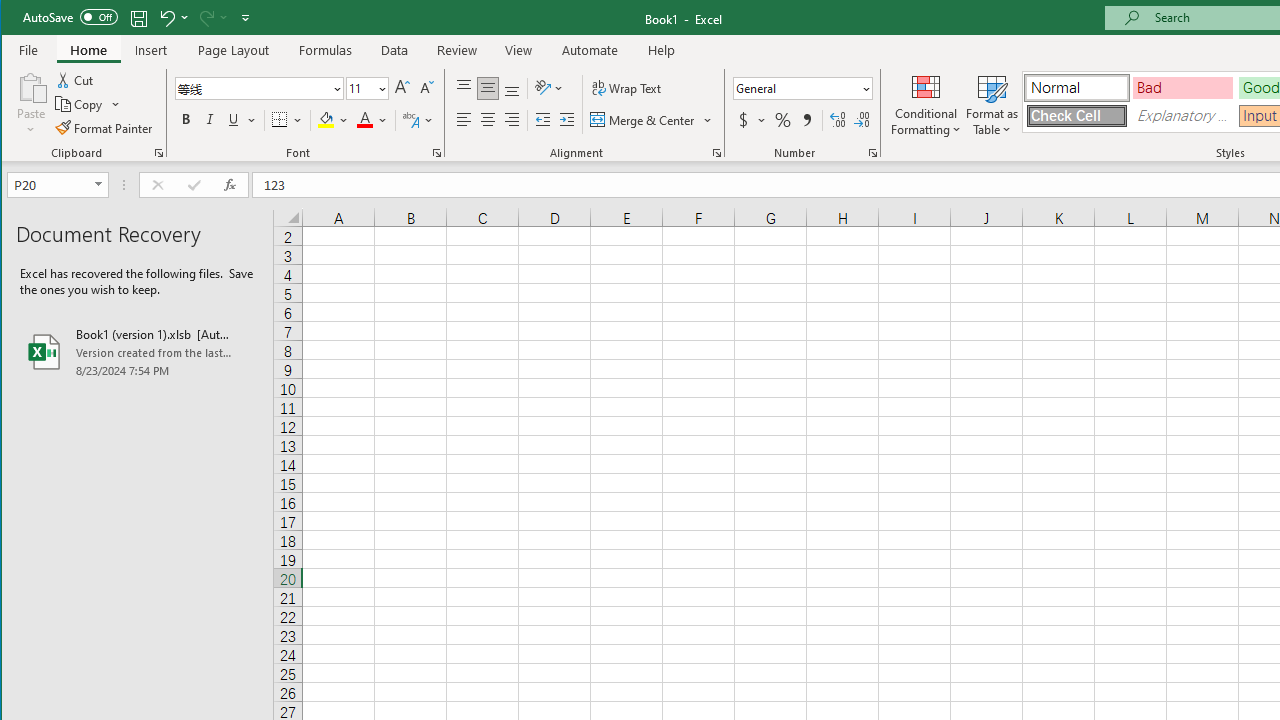 Image resolution: width=1280 pixels, height=720 pixels. Describe the element at coordinates (40, 86) in the screenshot. I see `PivotTable` at that location.